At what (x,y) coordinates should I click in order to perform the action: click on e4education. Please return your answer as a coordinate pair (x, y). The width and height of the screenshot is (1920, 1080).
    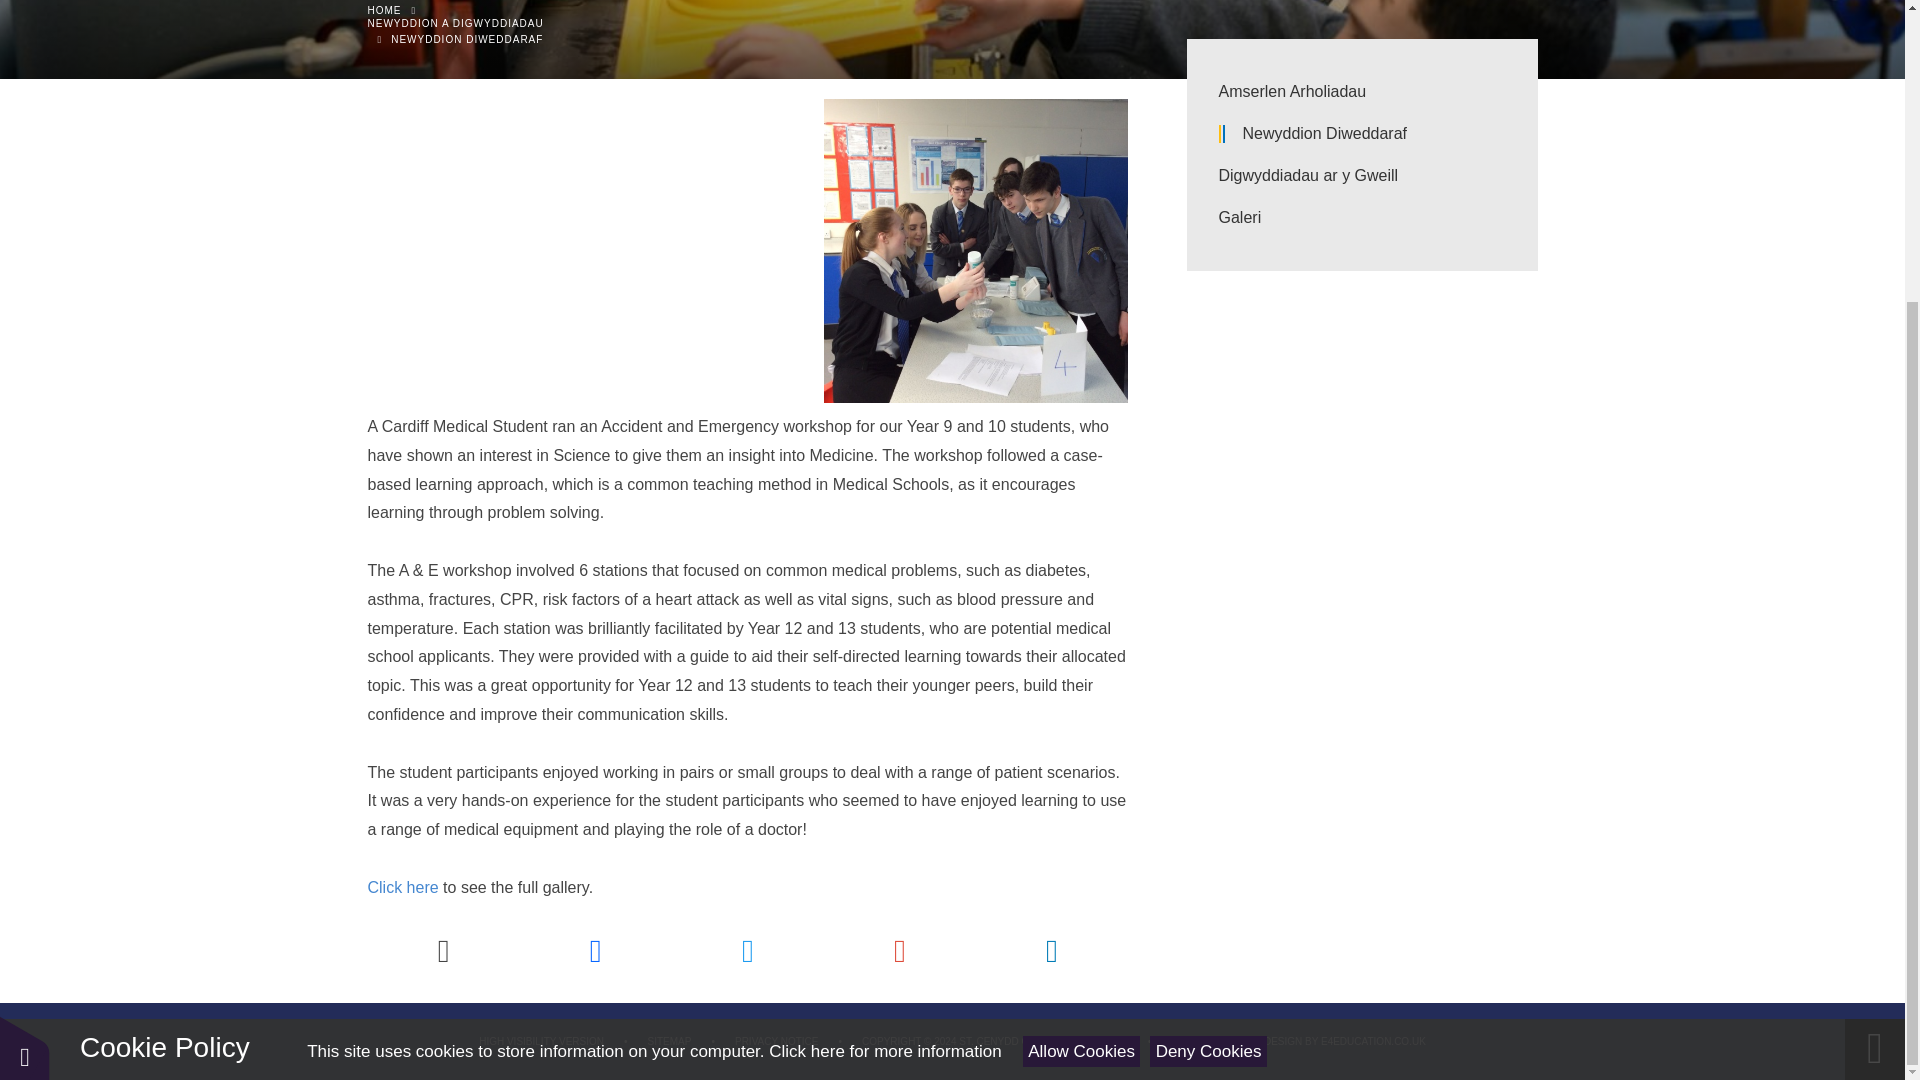
    Looking at the image, I should click on (1373, 1040).